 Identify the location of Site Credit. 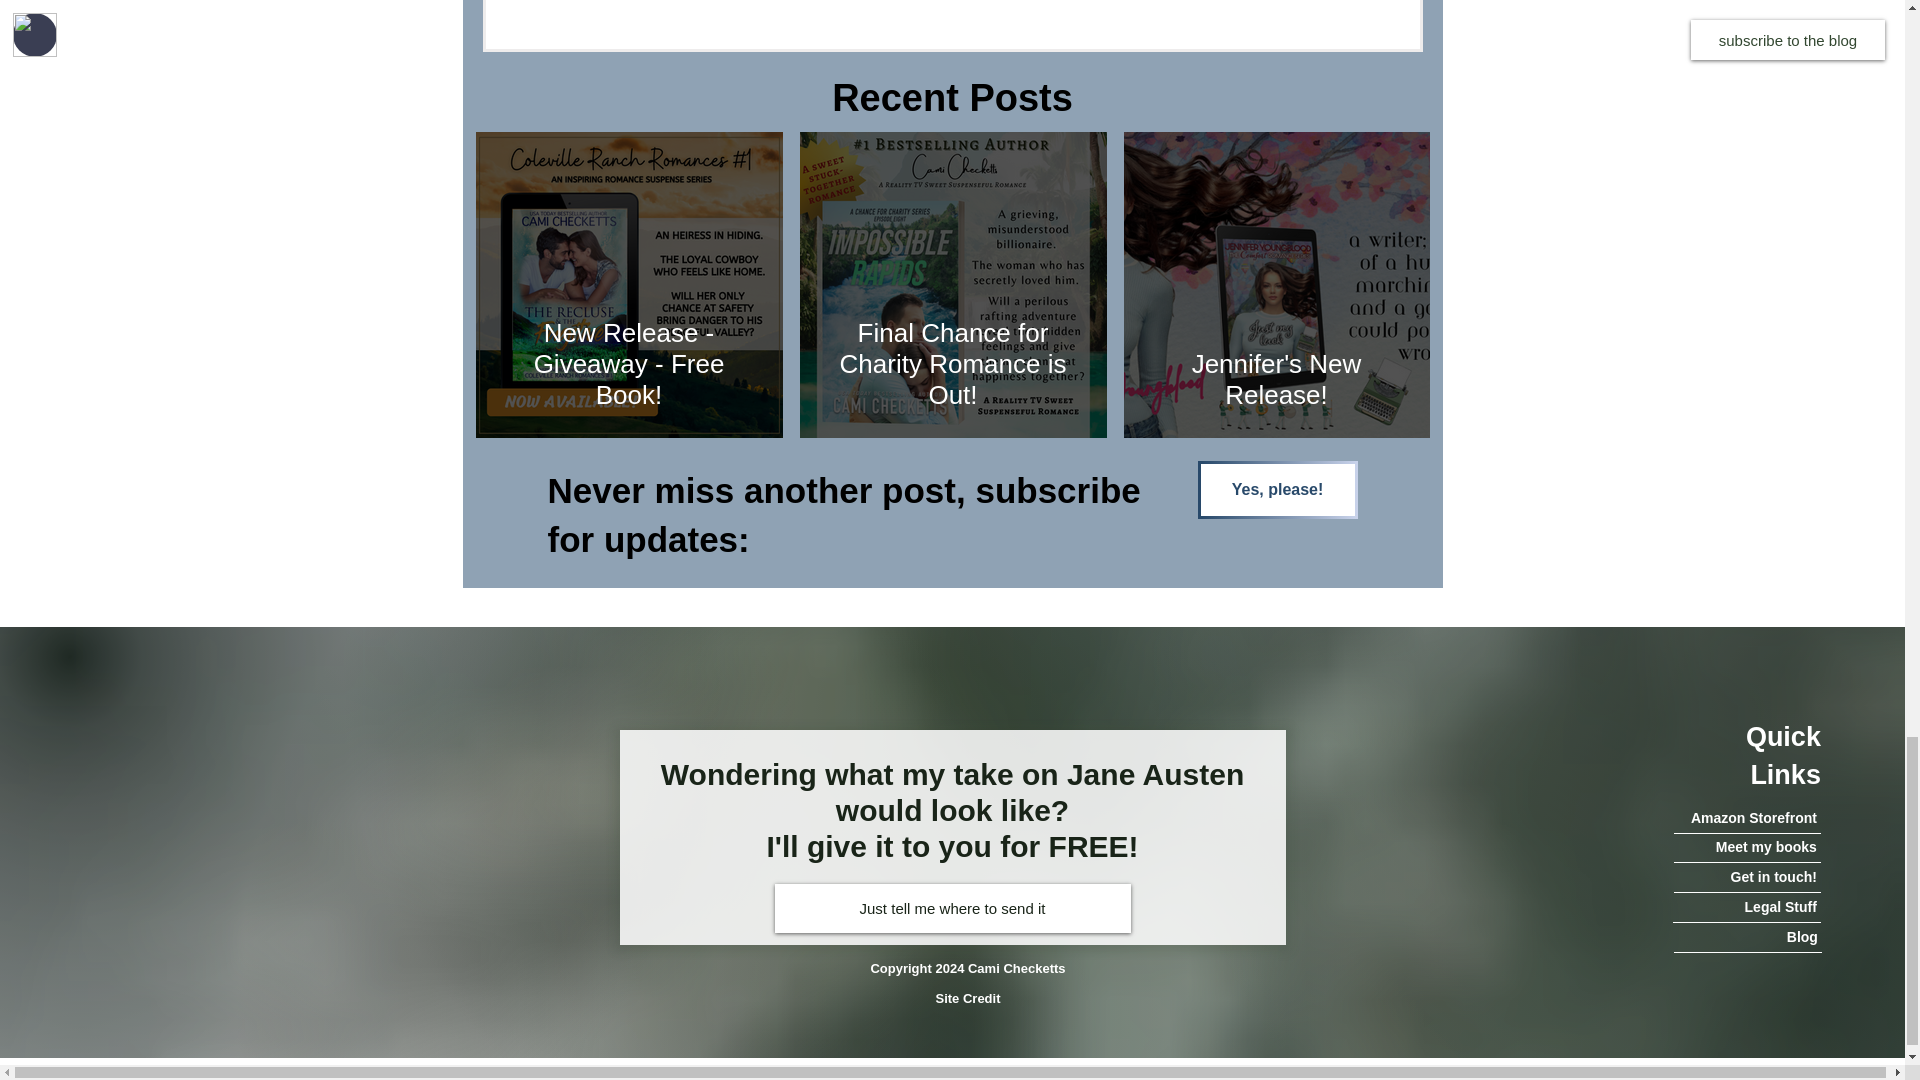
(968, 998).